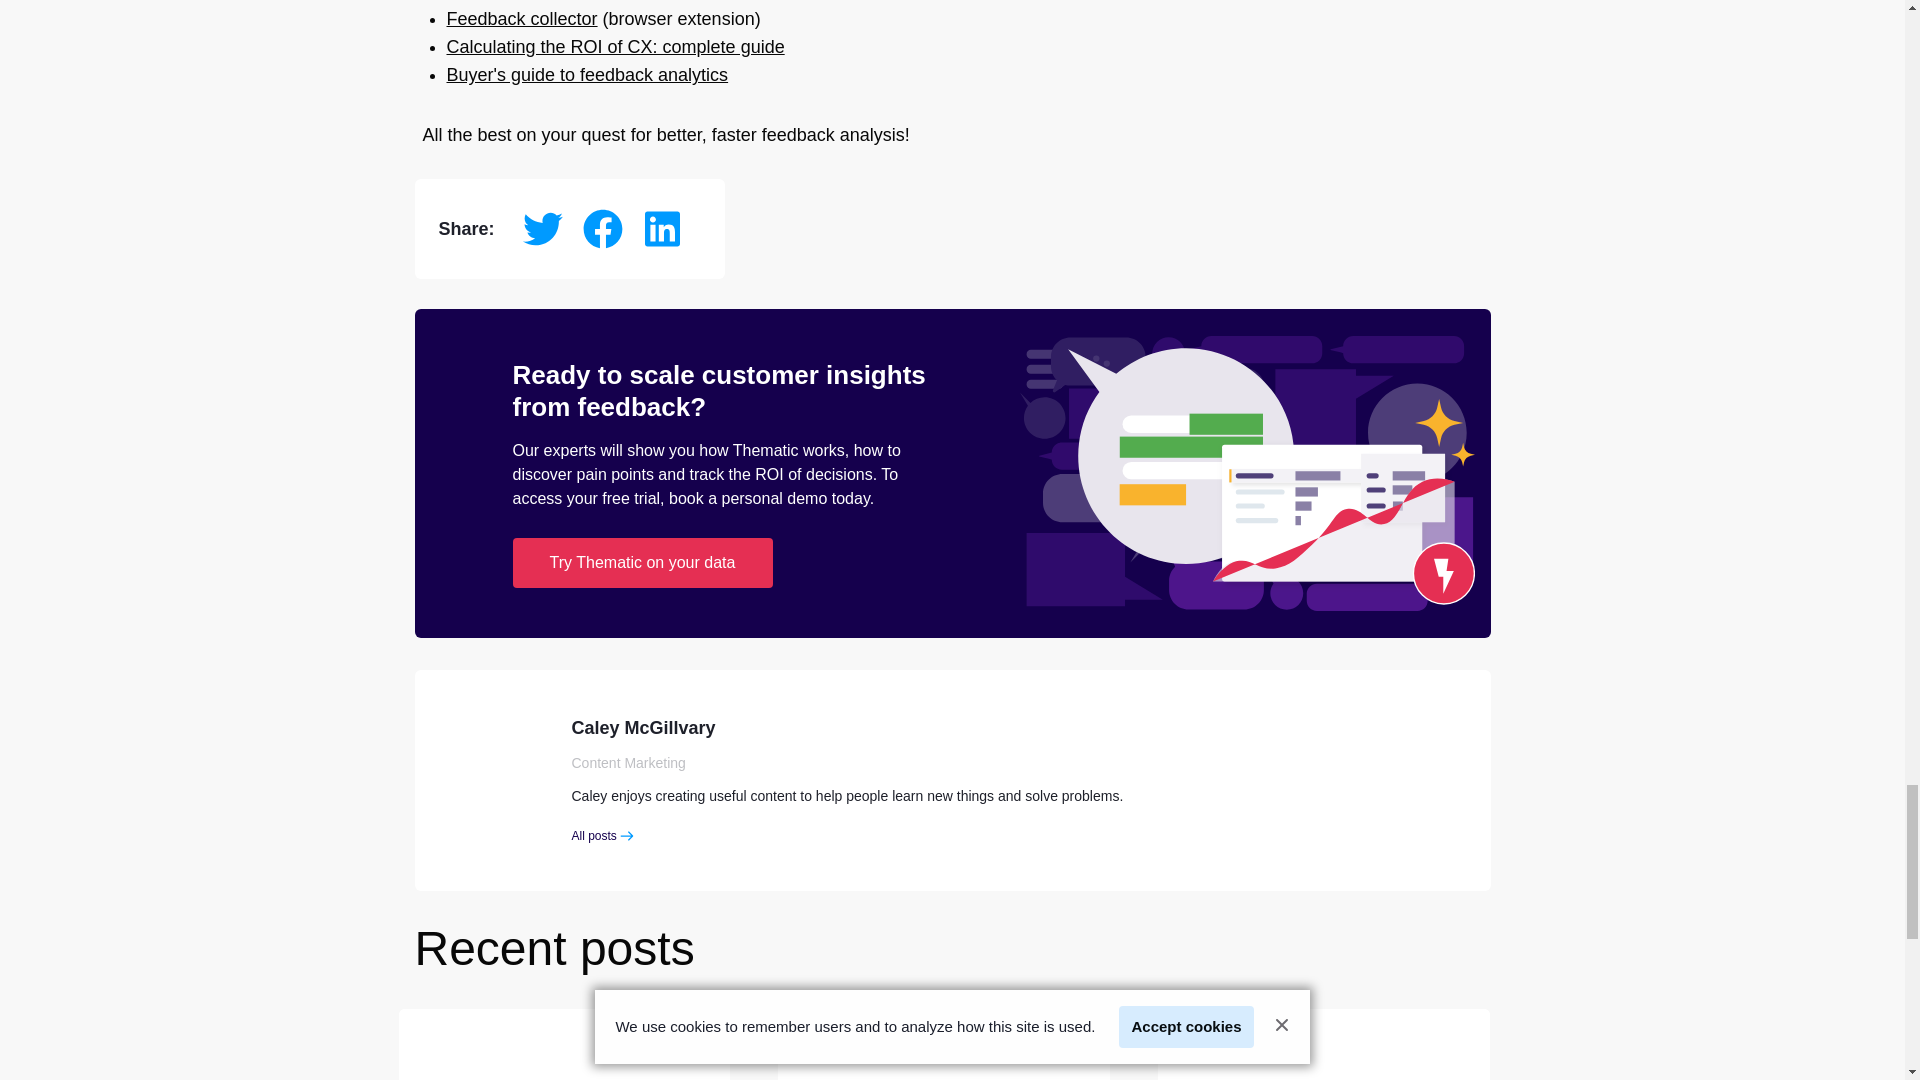 The height and width of the screenshot is (1080, 1920). Describe the element at coordinates (542, 229) in the screenshot. I see `Share on Twitter` at that location.